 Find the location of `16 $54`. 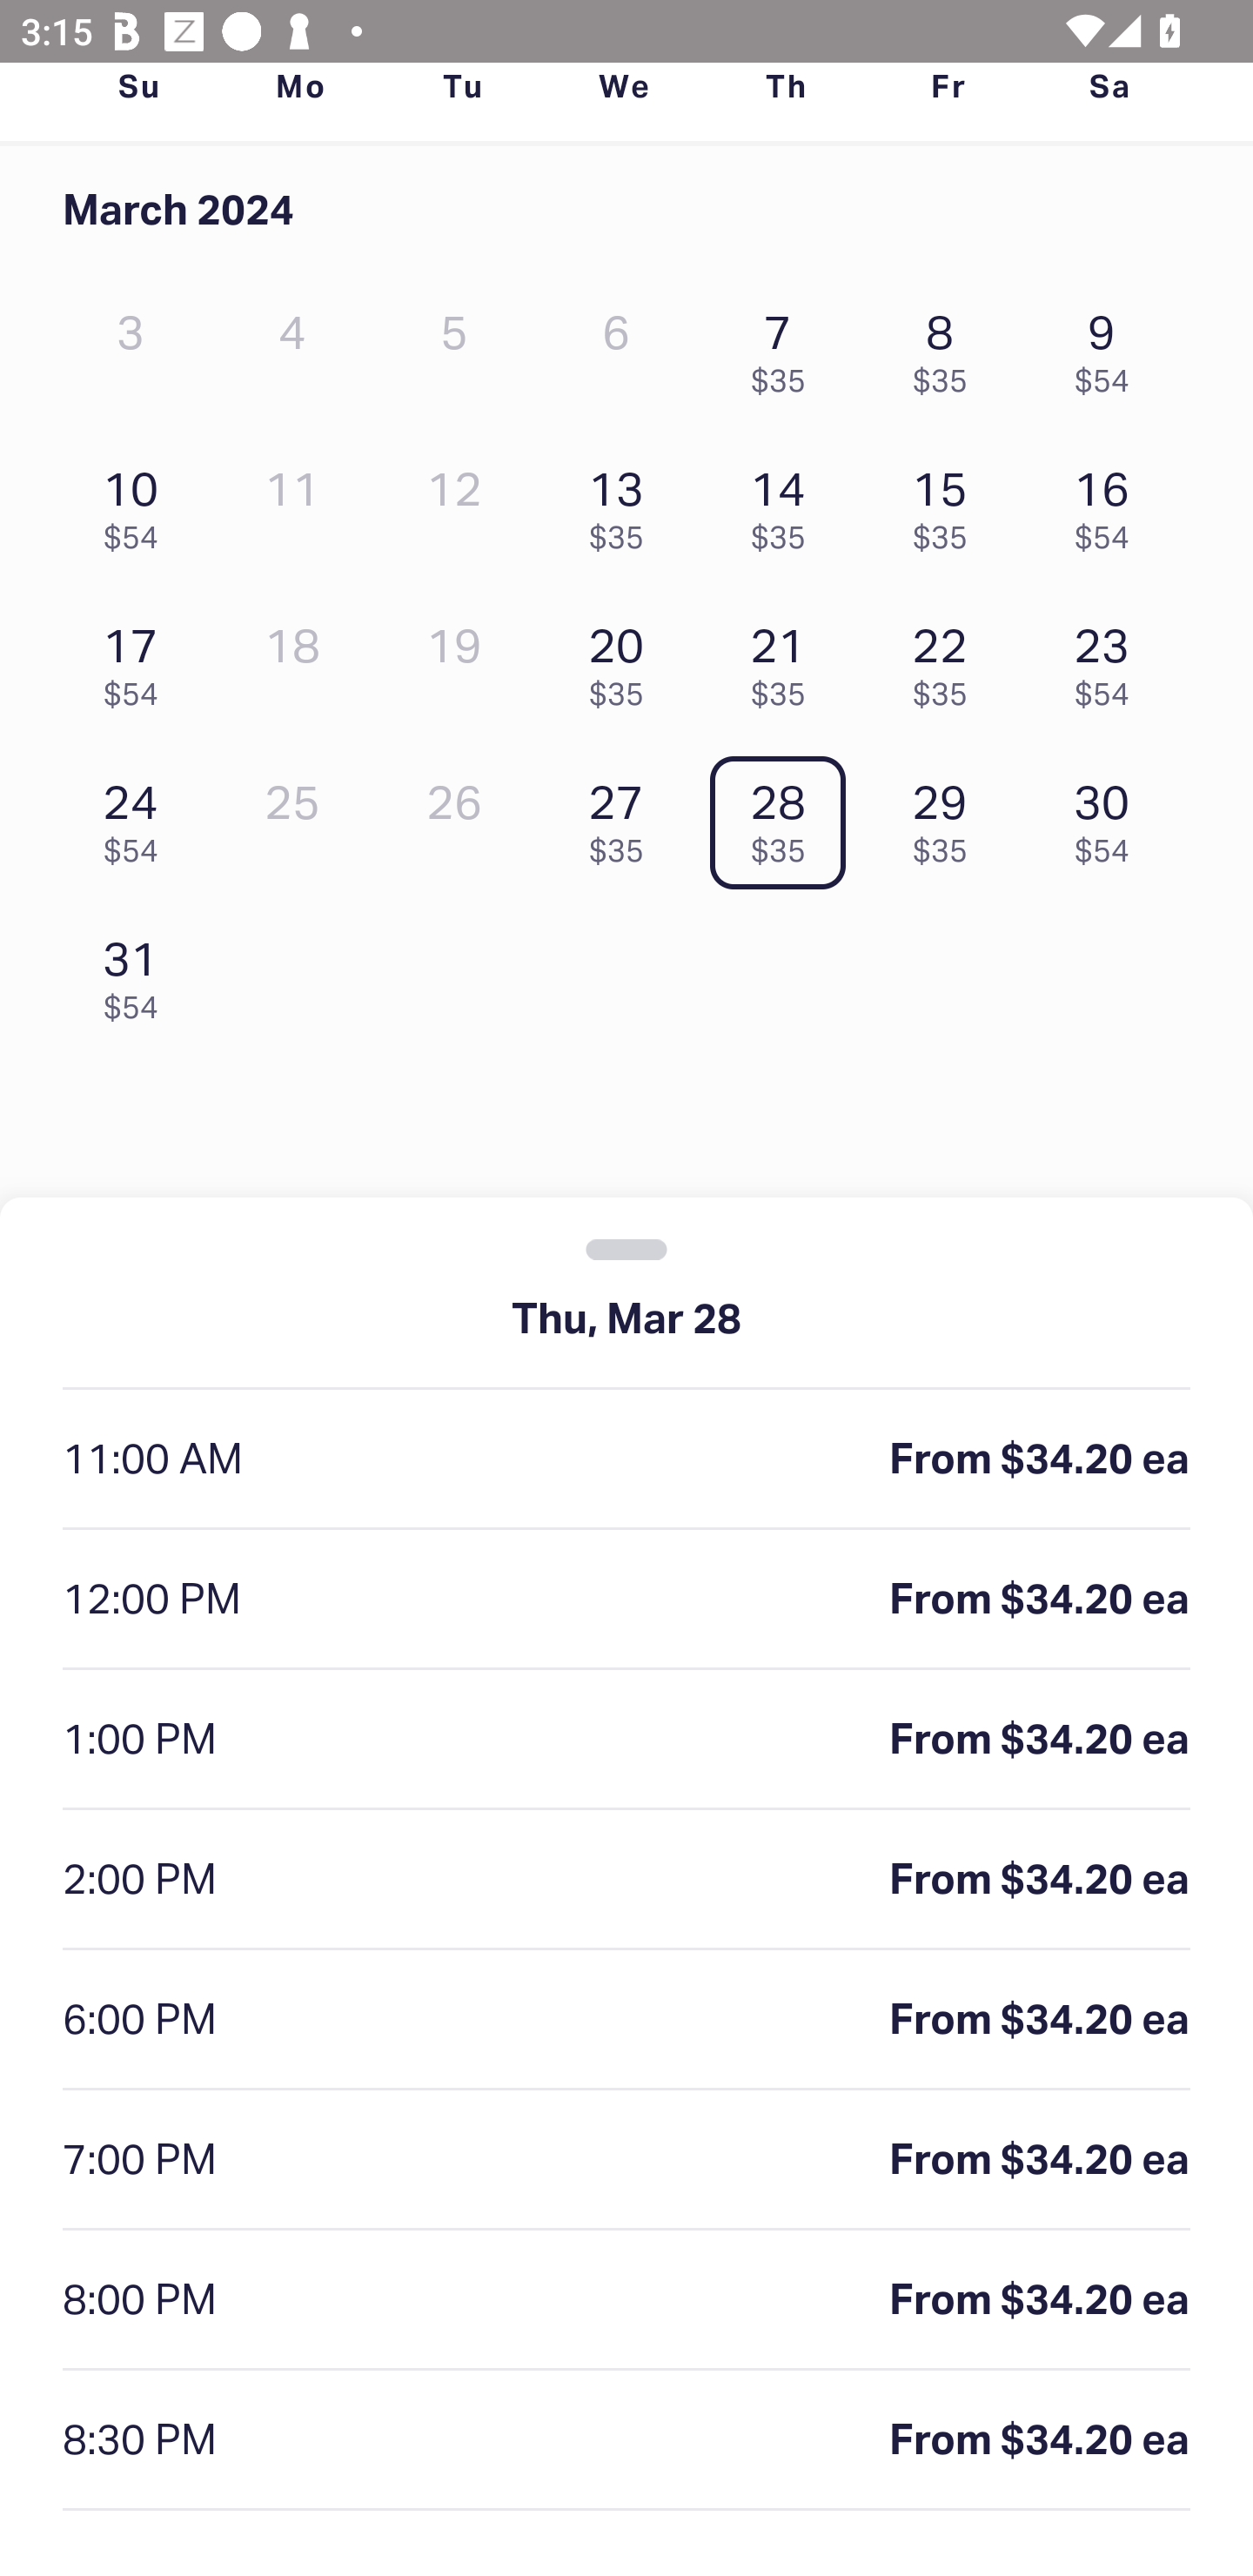

16 $54 is located at coordinates (1109, 503).